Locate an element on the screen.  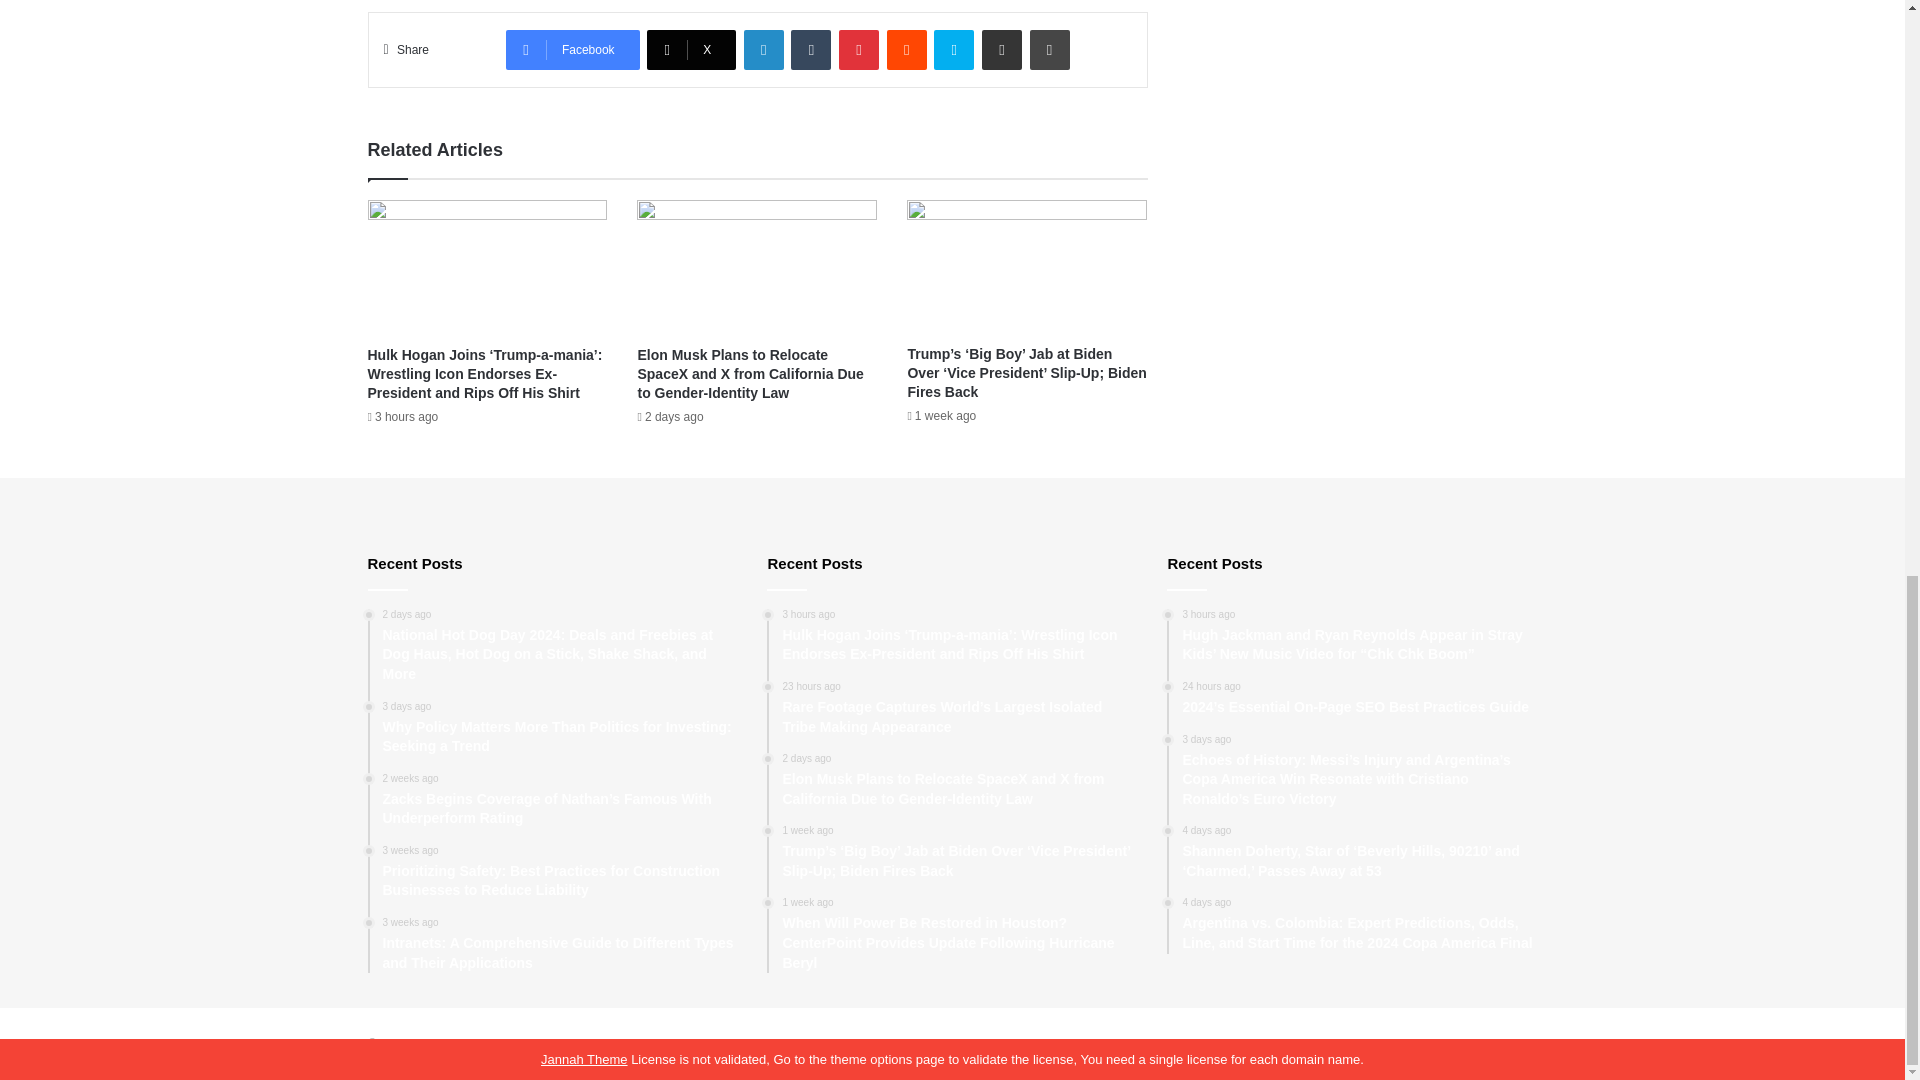
Print is located at coordinates (1049, 50).